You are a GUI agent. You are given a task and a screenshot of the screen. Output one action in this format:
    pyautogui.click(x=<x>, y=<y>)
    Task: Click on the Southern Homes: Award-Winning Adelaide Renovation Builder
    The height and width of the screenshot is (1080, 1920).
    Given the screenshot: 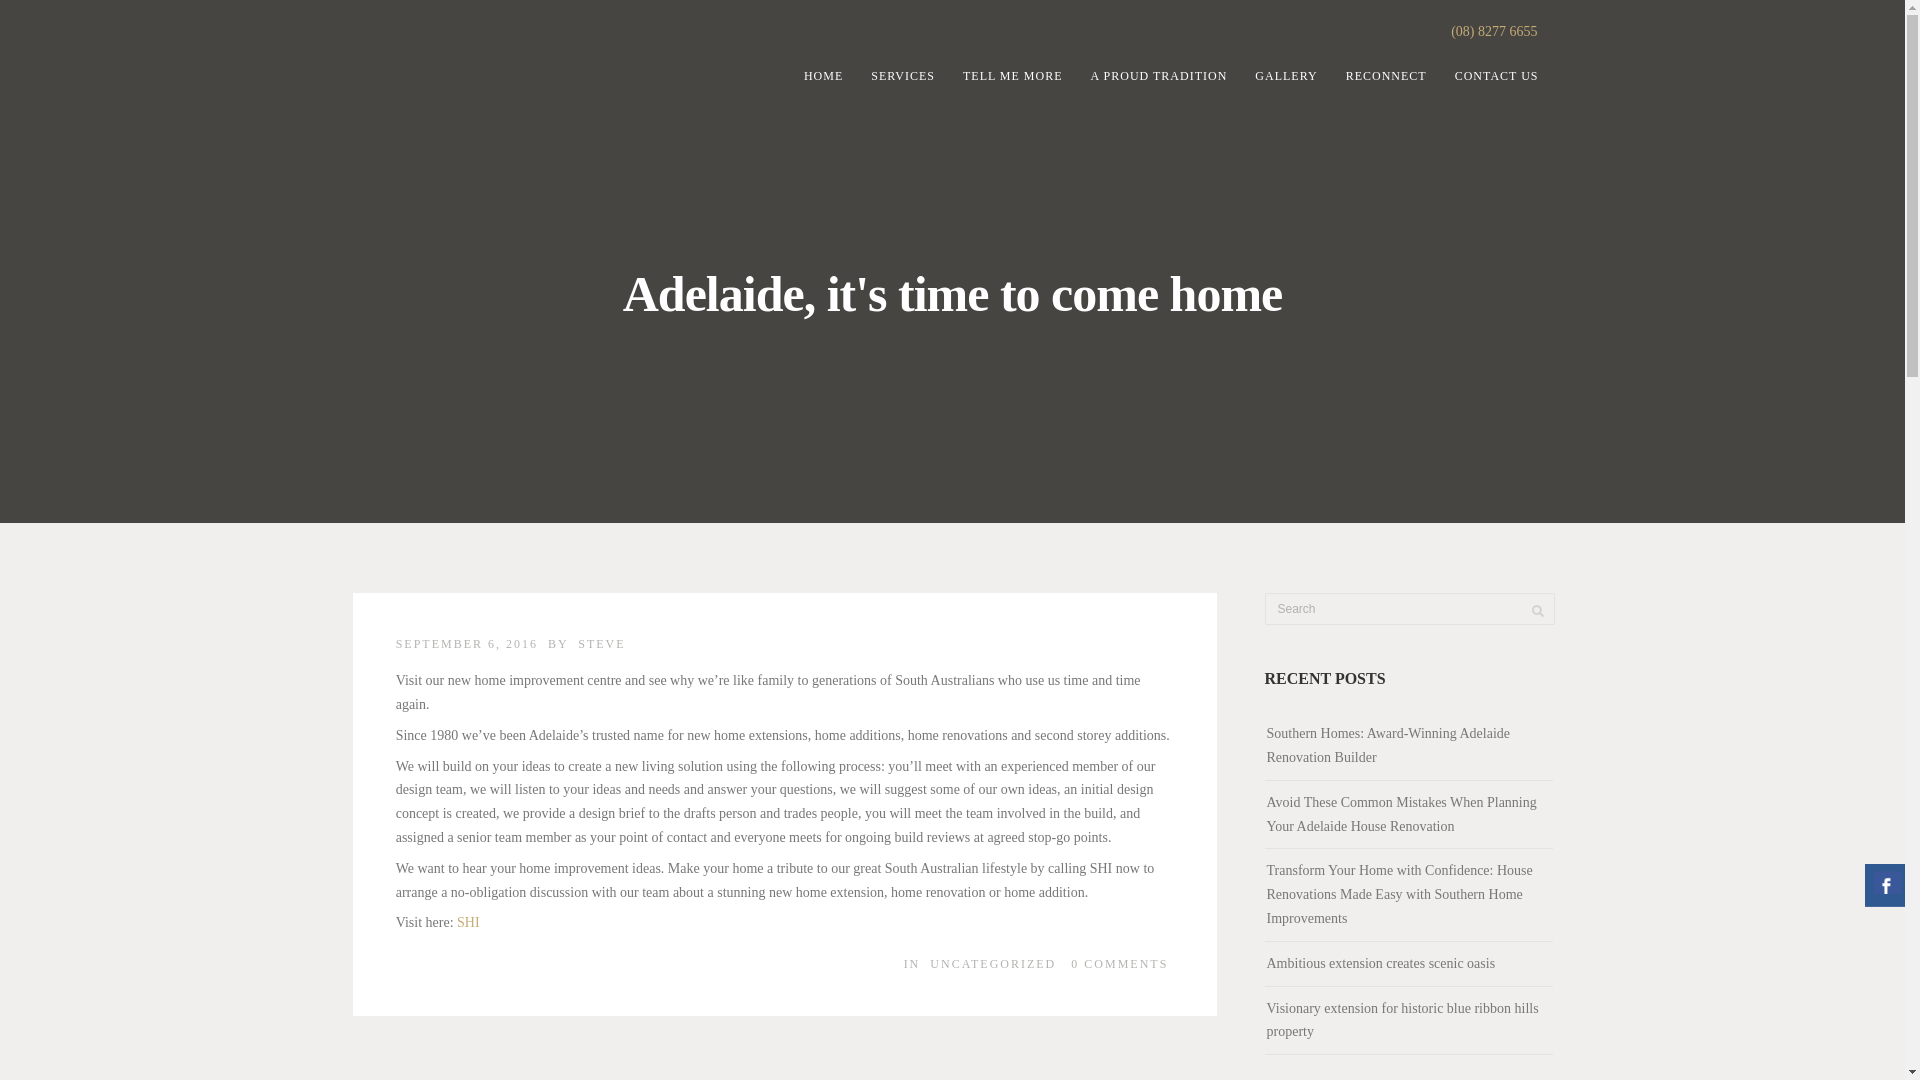 What is the action you would take?
    pyautogui.click(x=1387, y=746)
    